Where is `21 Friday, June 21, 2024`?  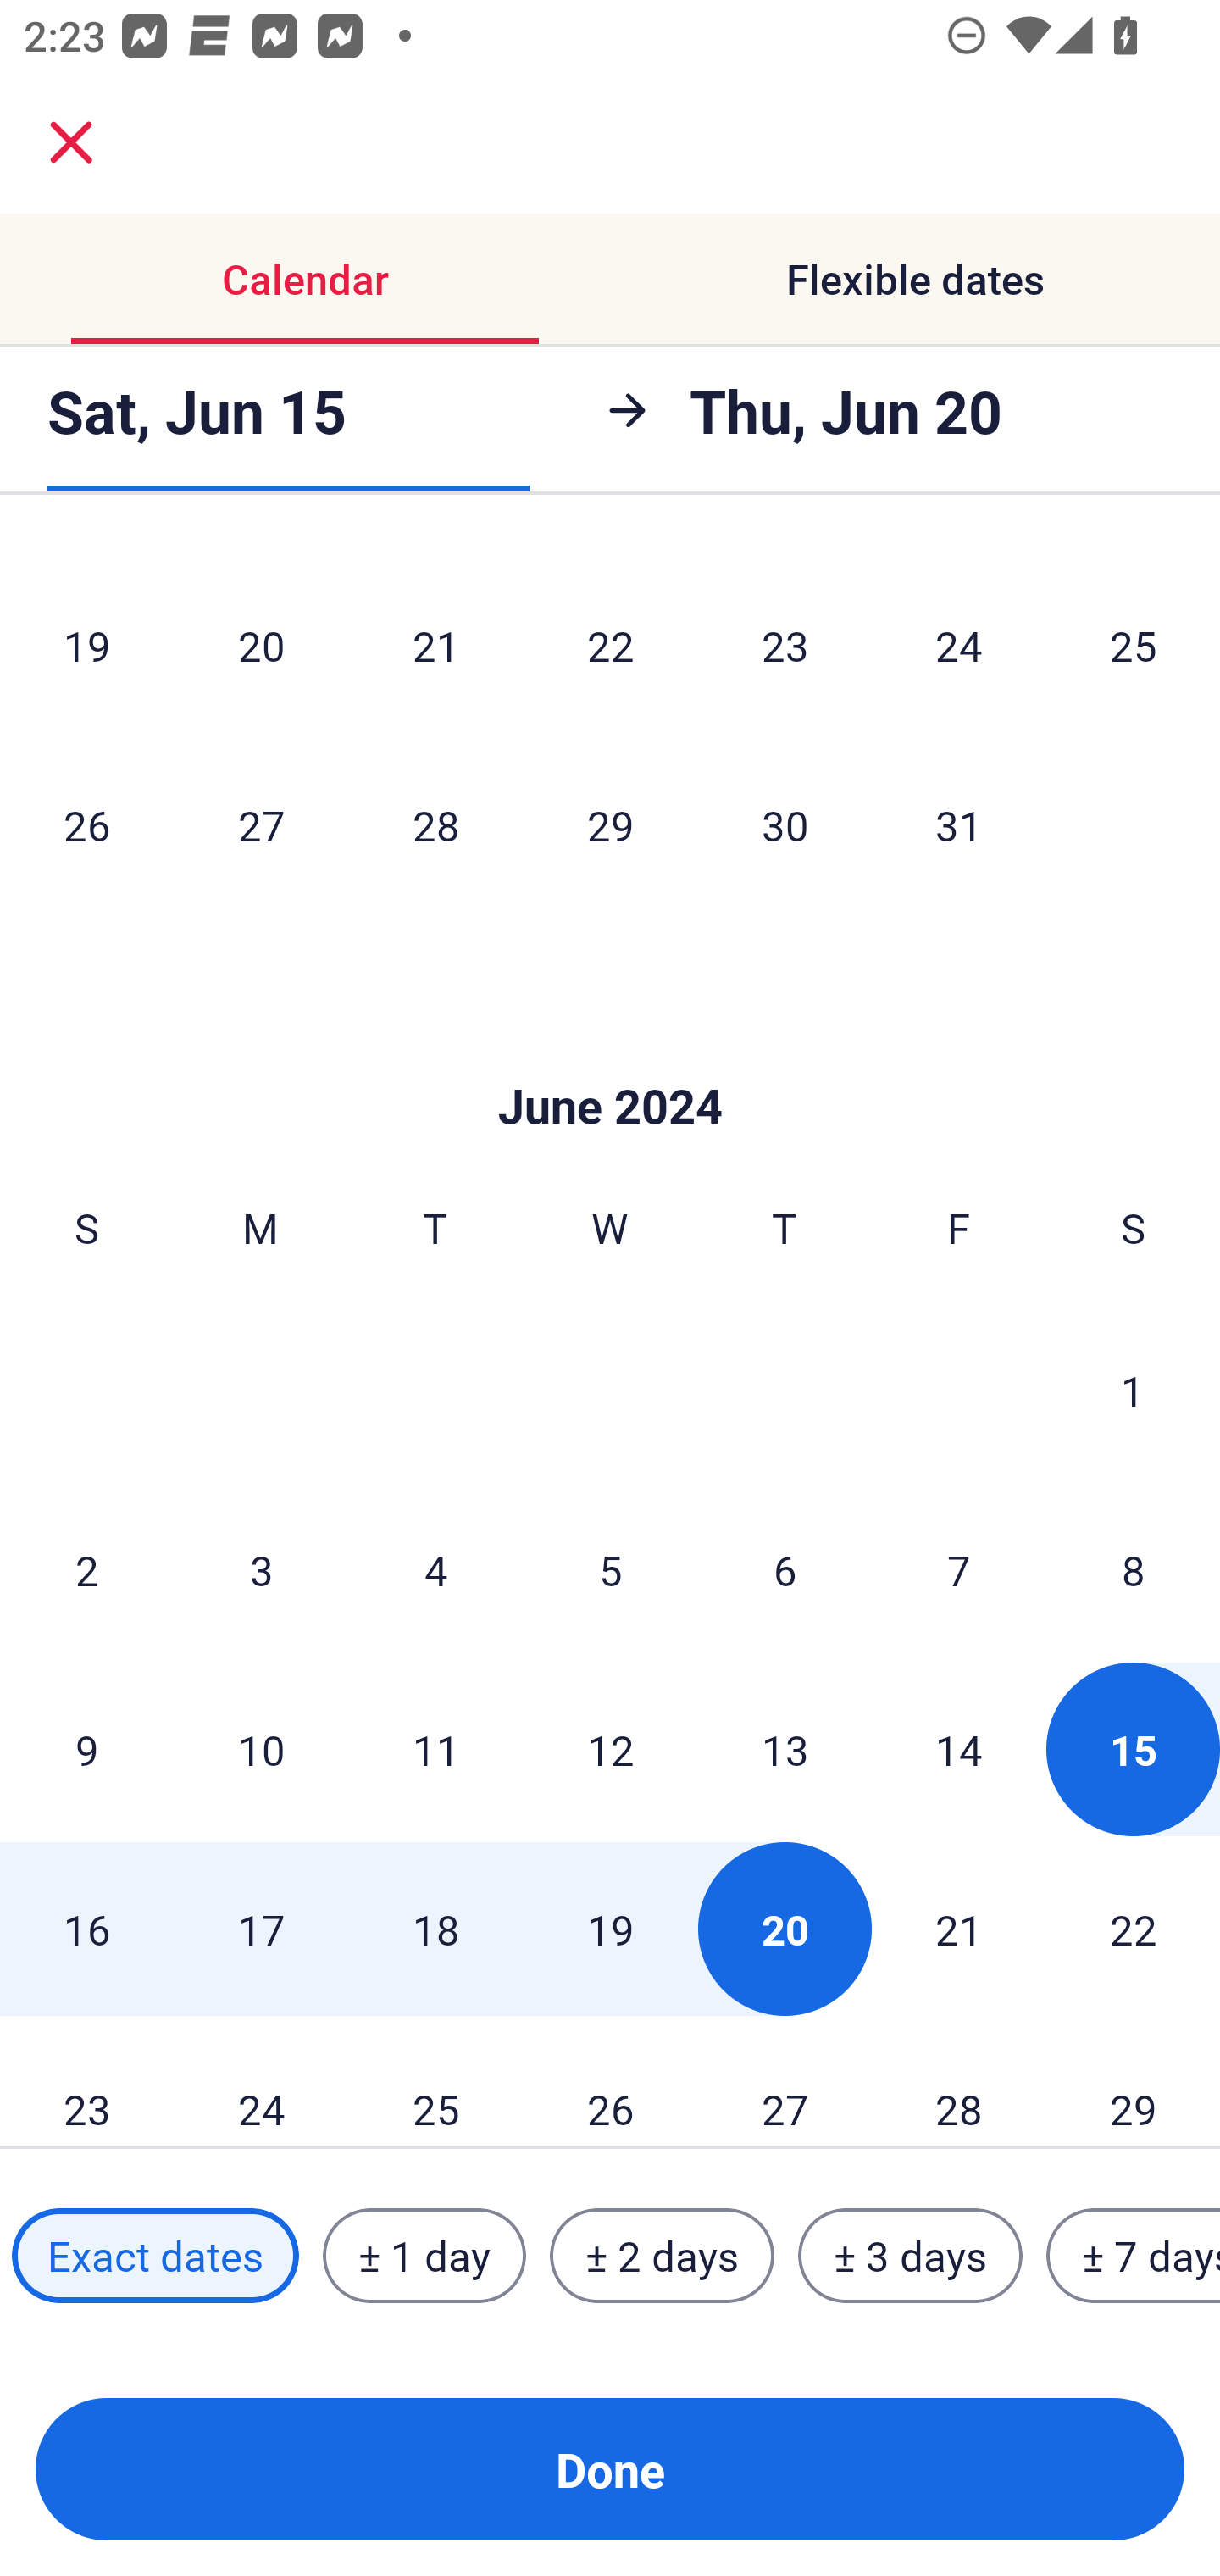
21 Friday, June 21, 2024 is located at coordinates (959, 1929).